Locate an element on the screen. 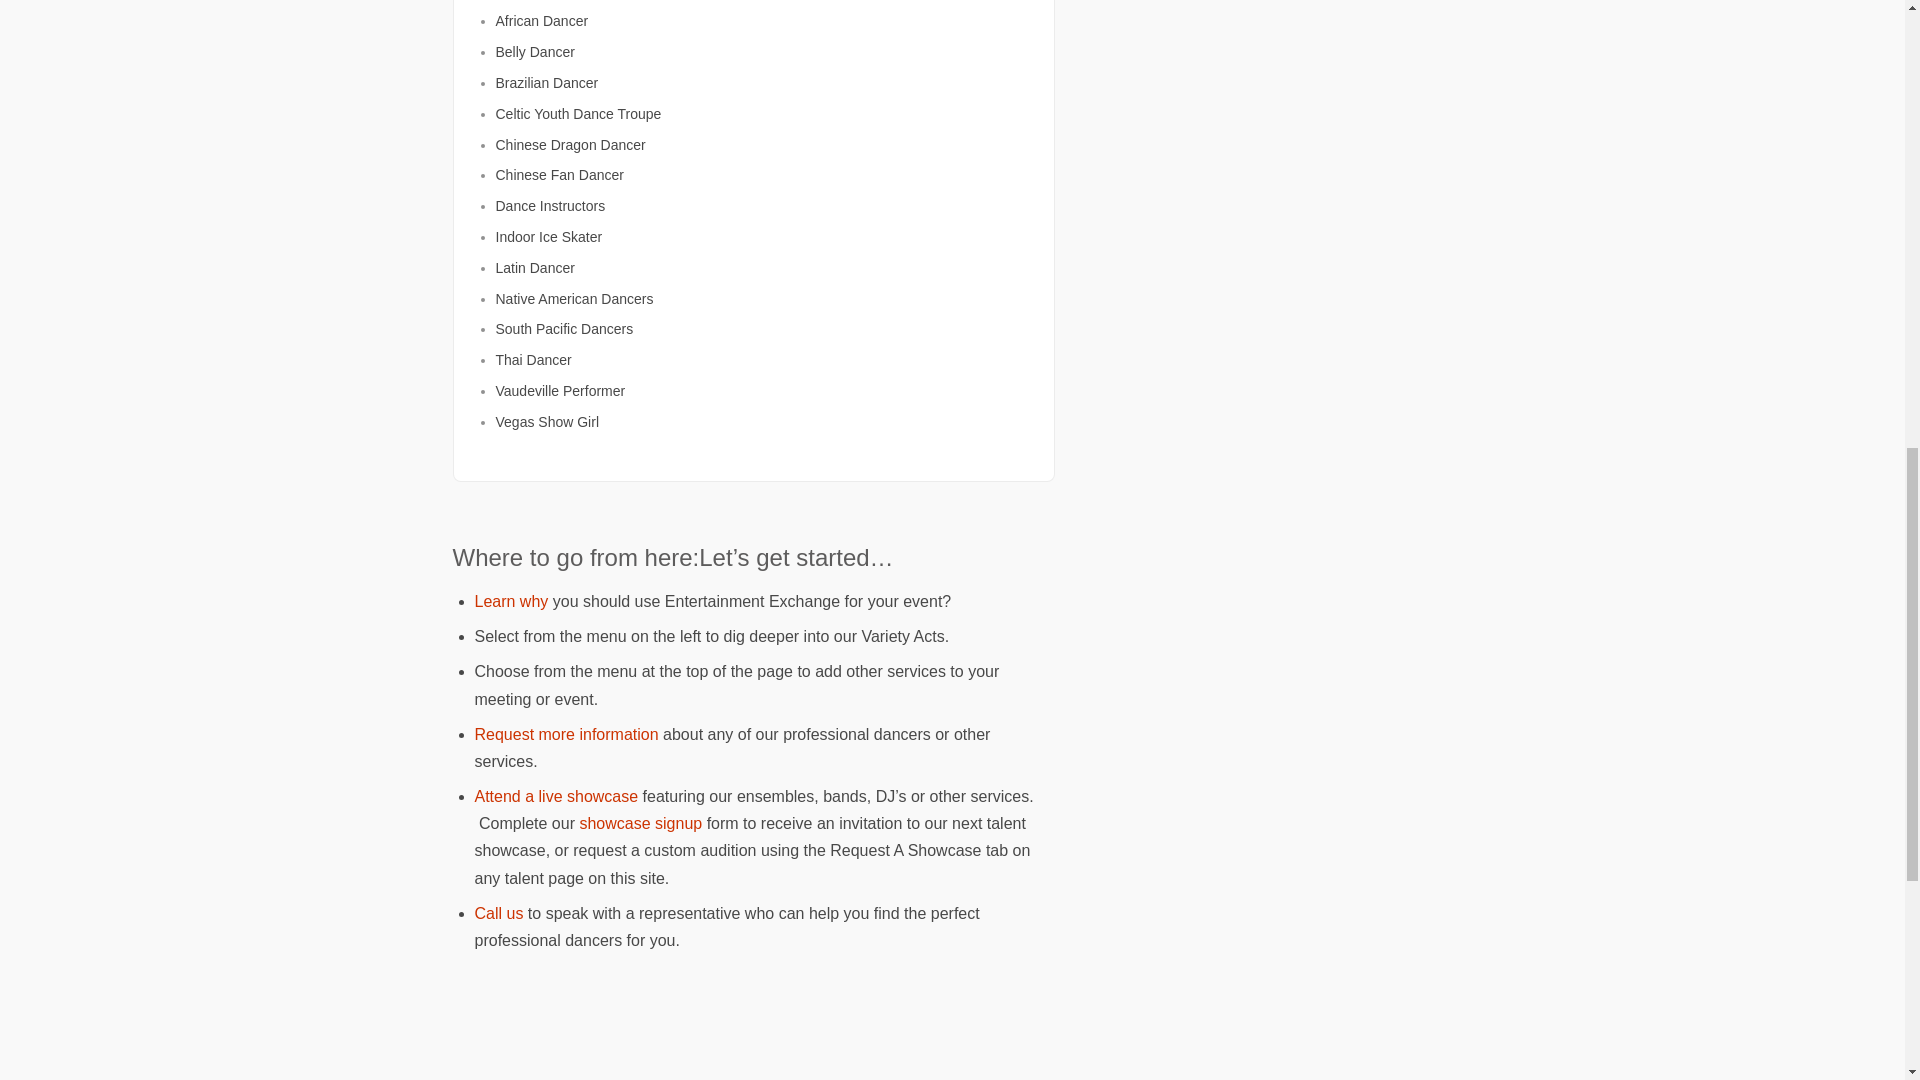  Belly Dancer is located at coordinates (534, 52).